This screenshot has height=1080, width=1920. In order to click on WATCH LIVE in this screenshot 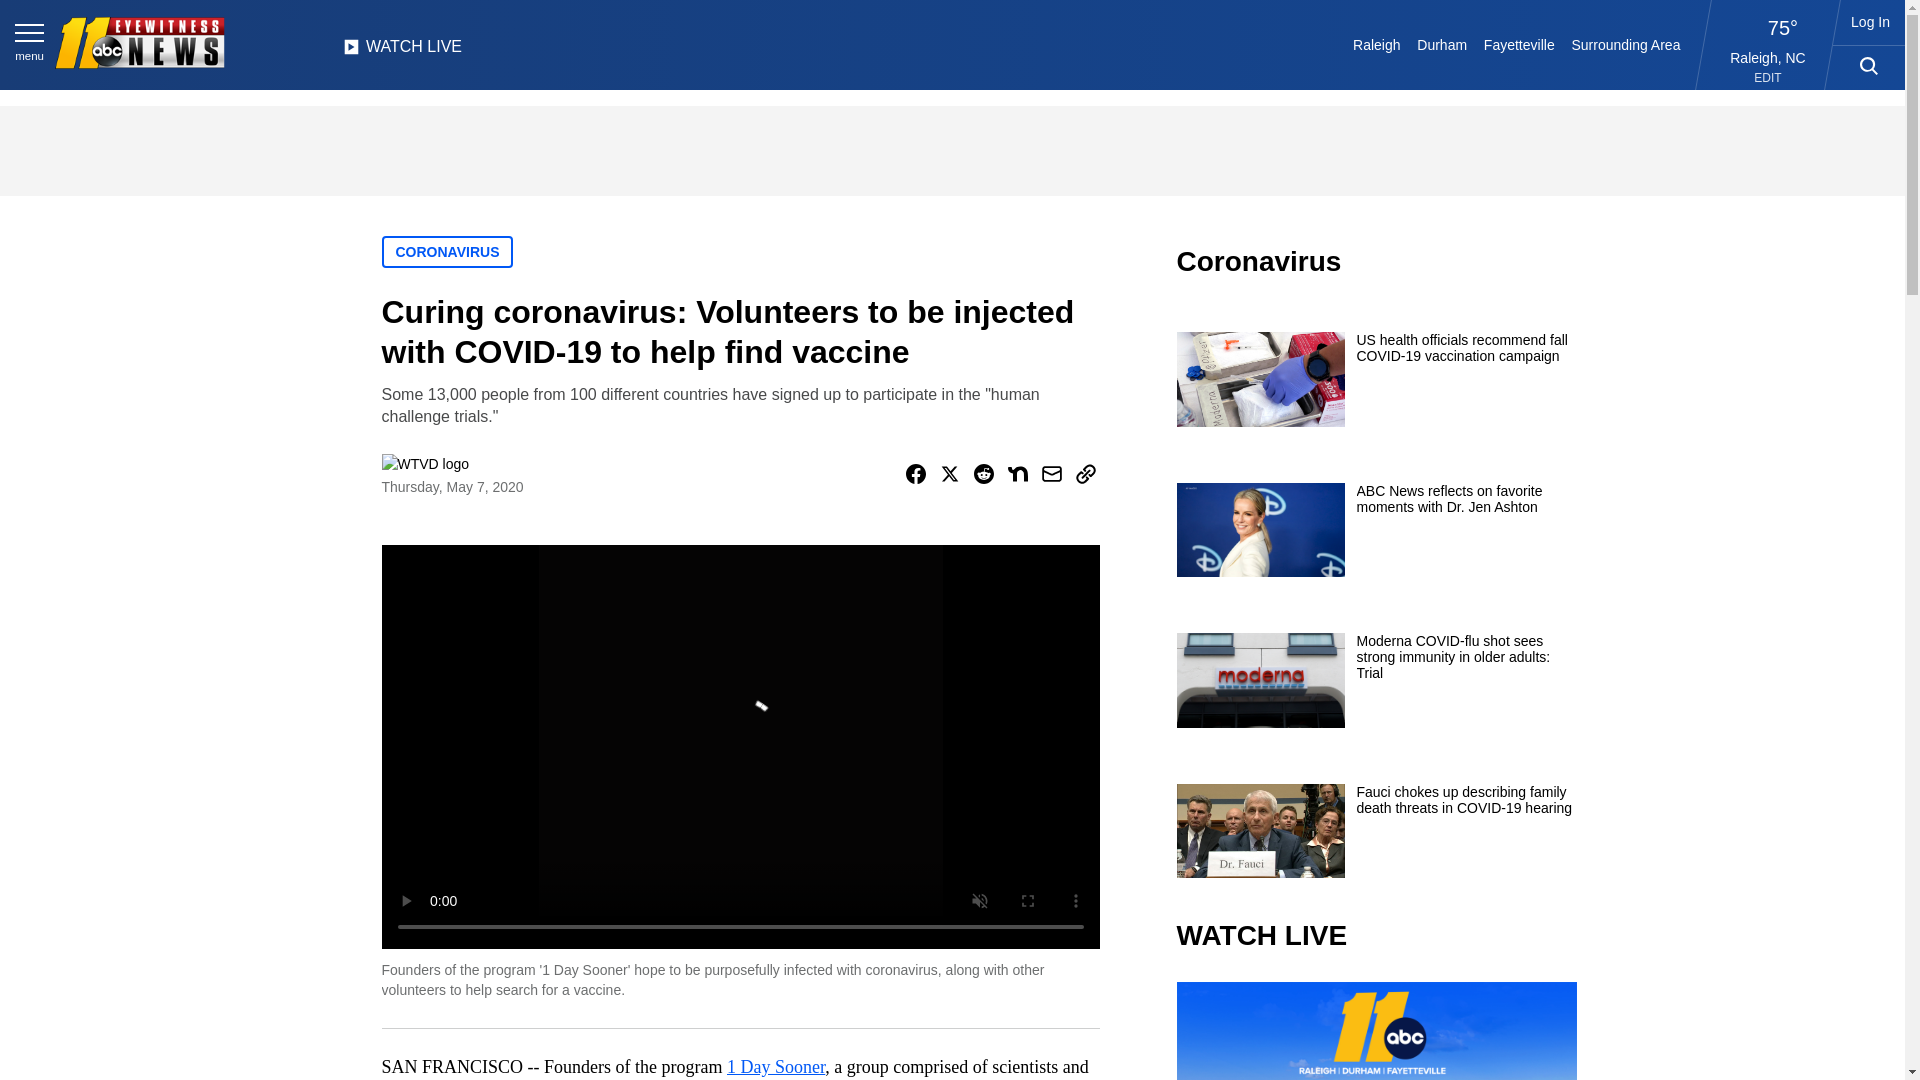, I will do `click(402, 52)`.